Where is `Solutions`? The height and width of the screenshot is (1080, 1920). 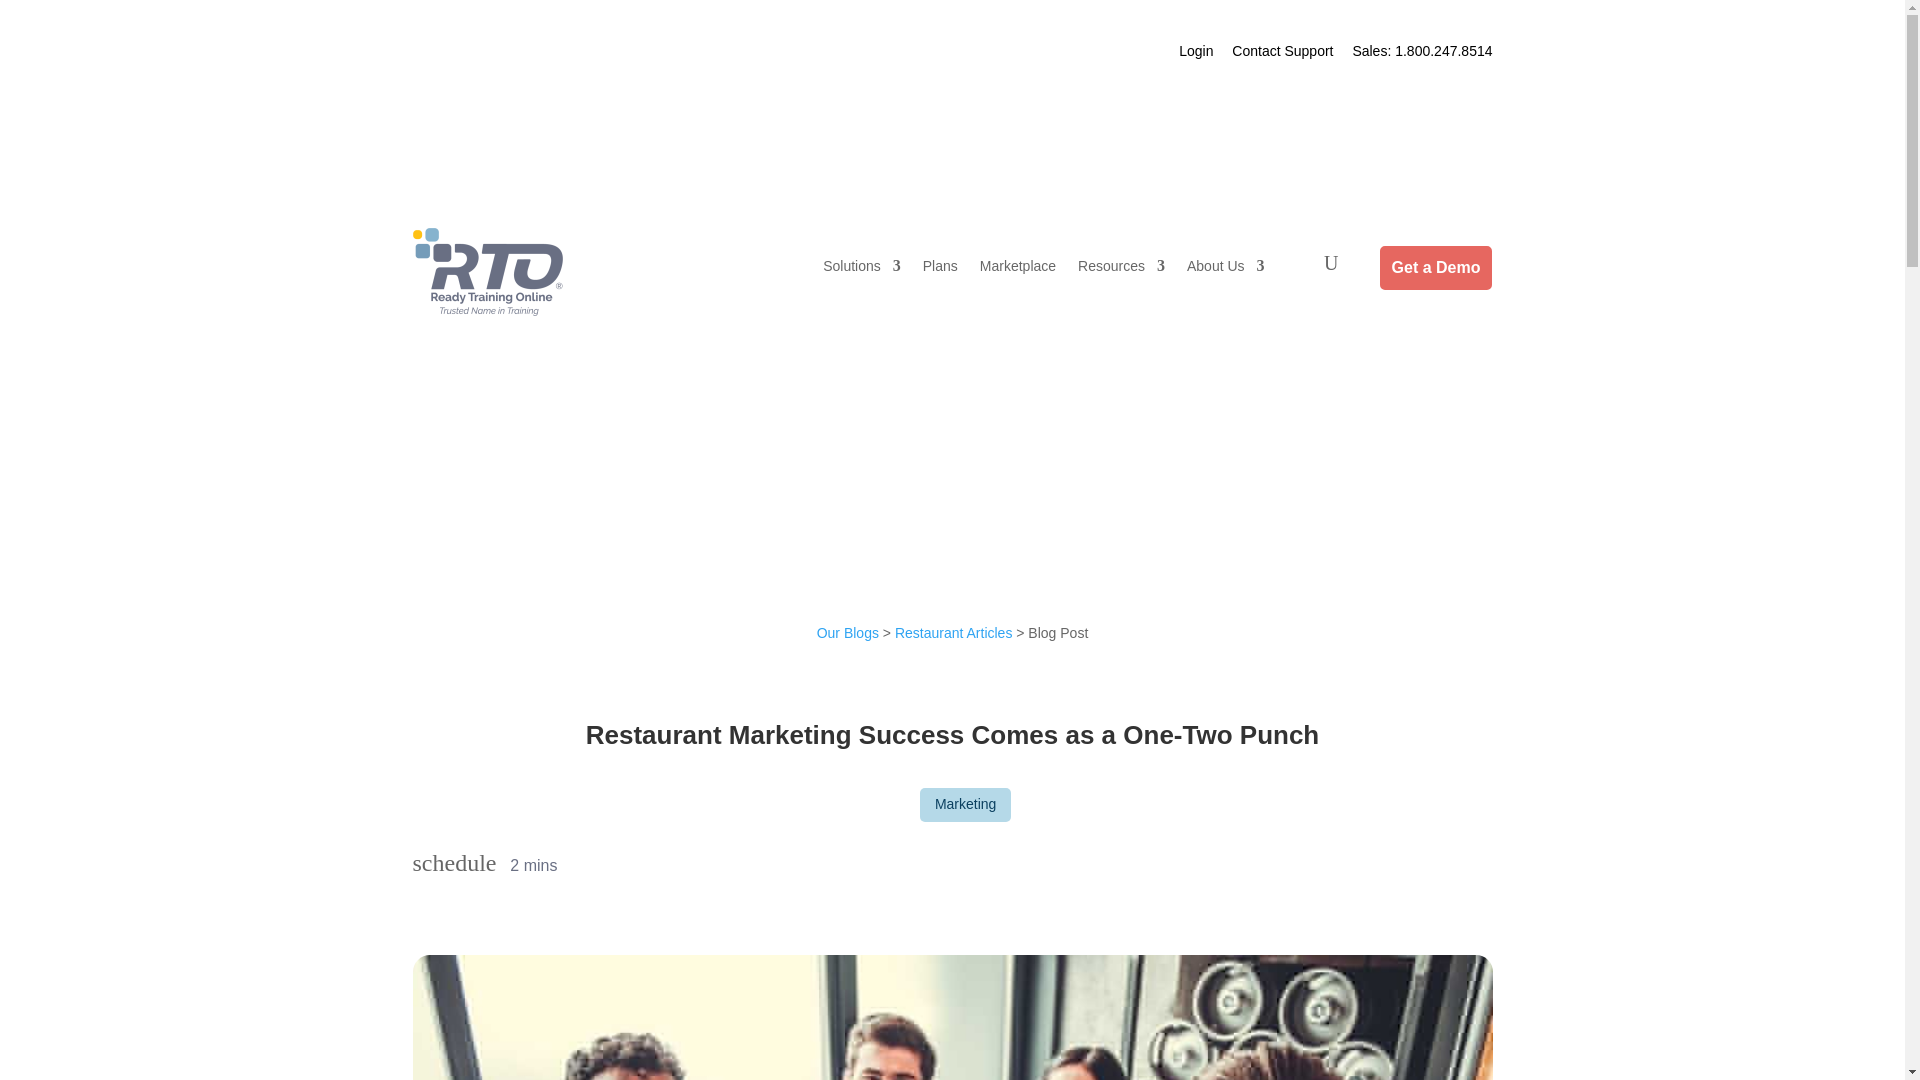 Solutions is located at coordinates (862, 270).